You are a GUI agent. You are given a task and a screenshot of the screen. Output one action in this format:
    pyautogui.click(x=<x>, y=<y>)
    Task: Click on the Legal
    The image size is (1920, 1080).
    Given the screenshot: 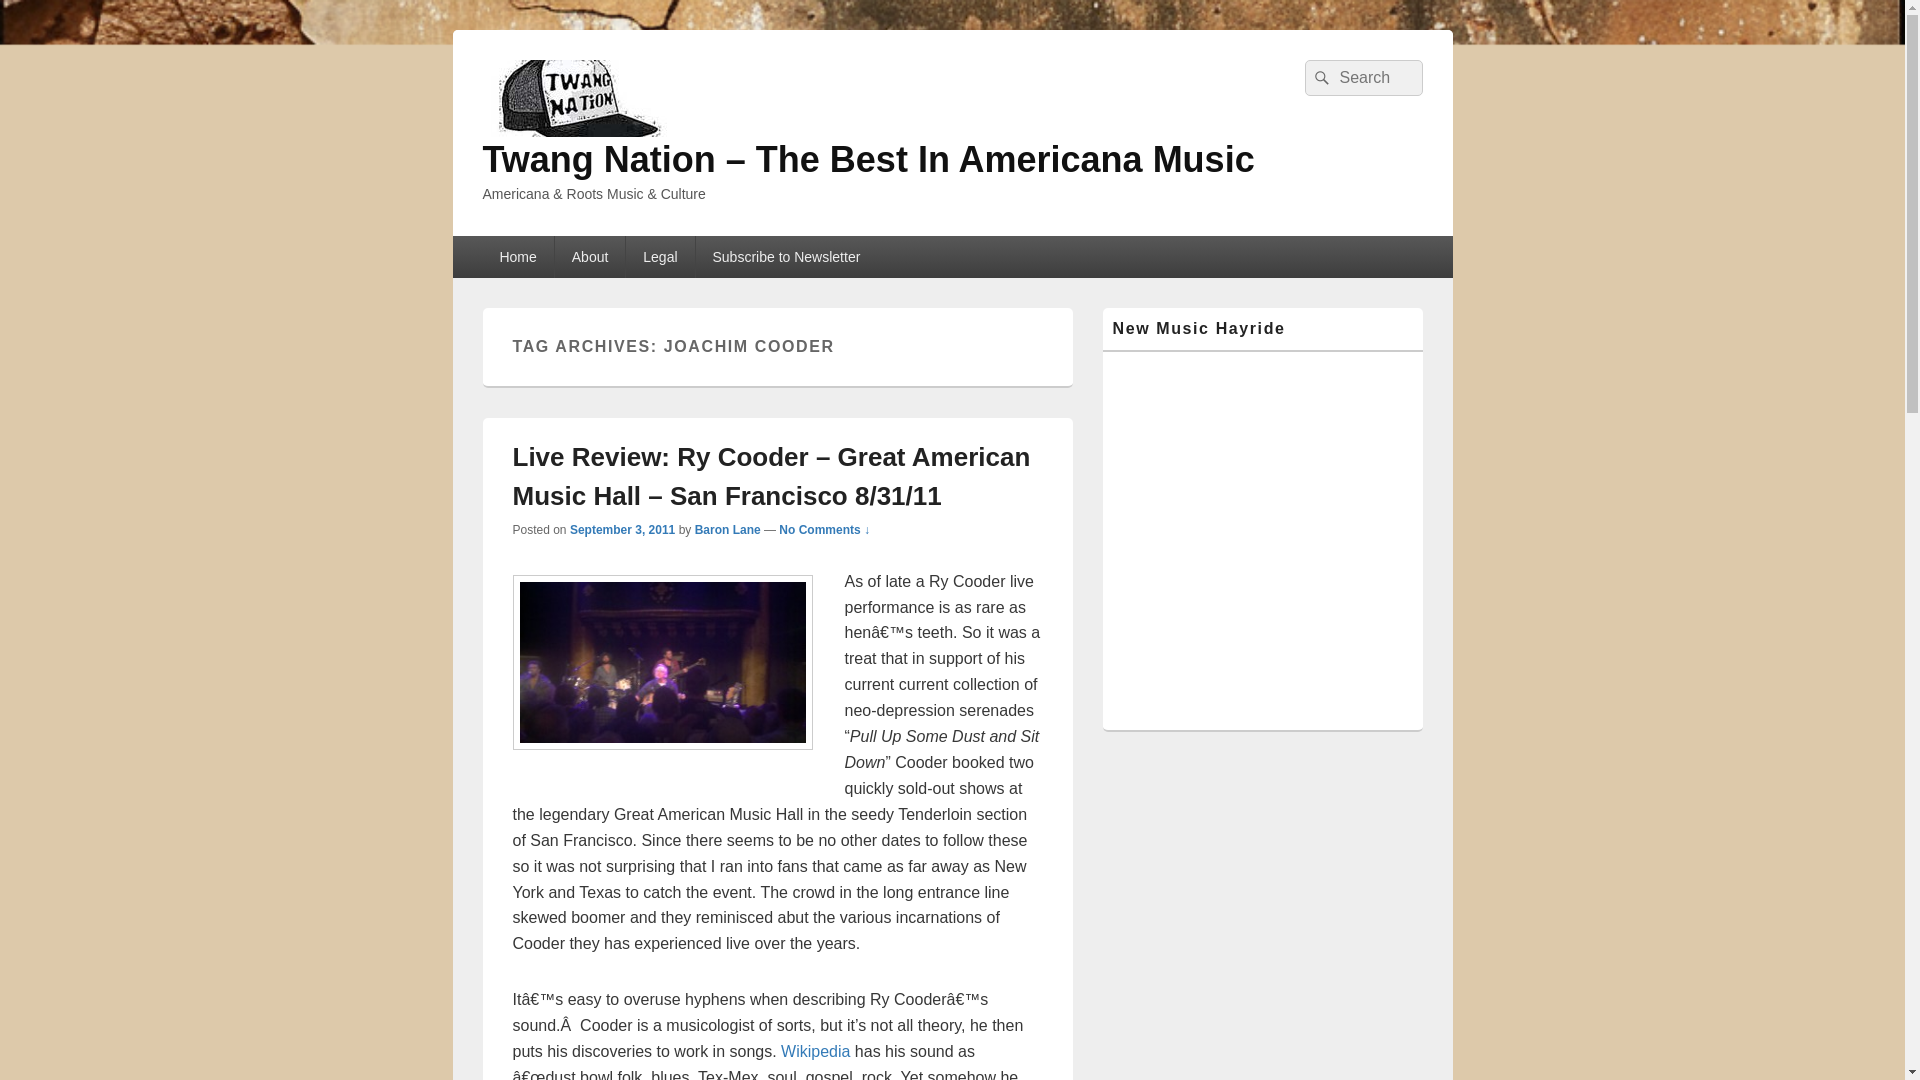 What is the action you would take?
    pyautogui.click(x=659, y=256)
    